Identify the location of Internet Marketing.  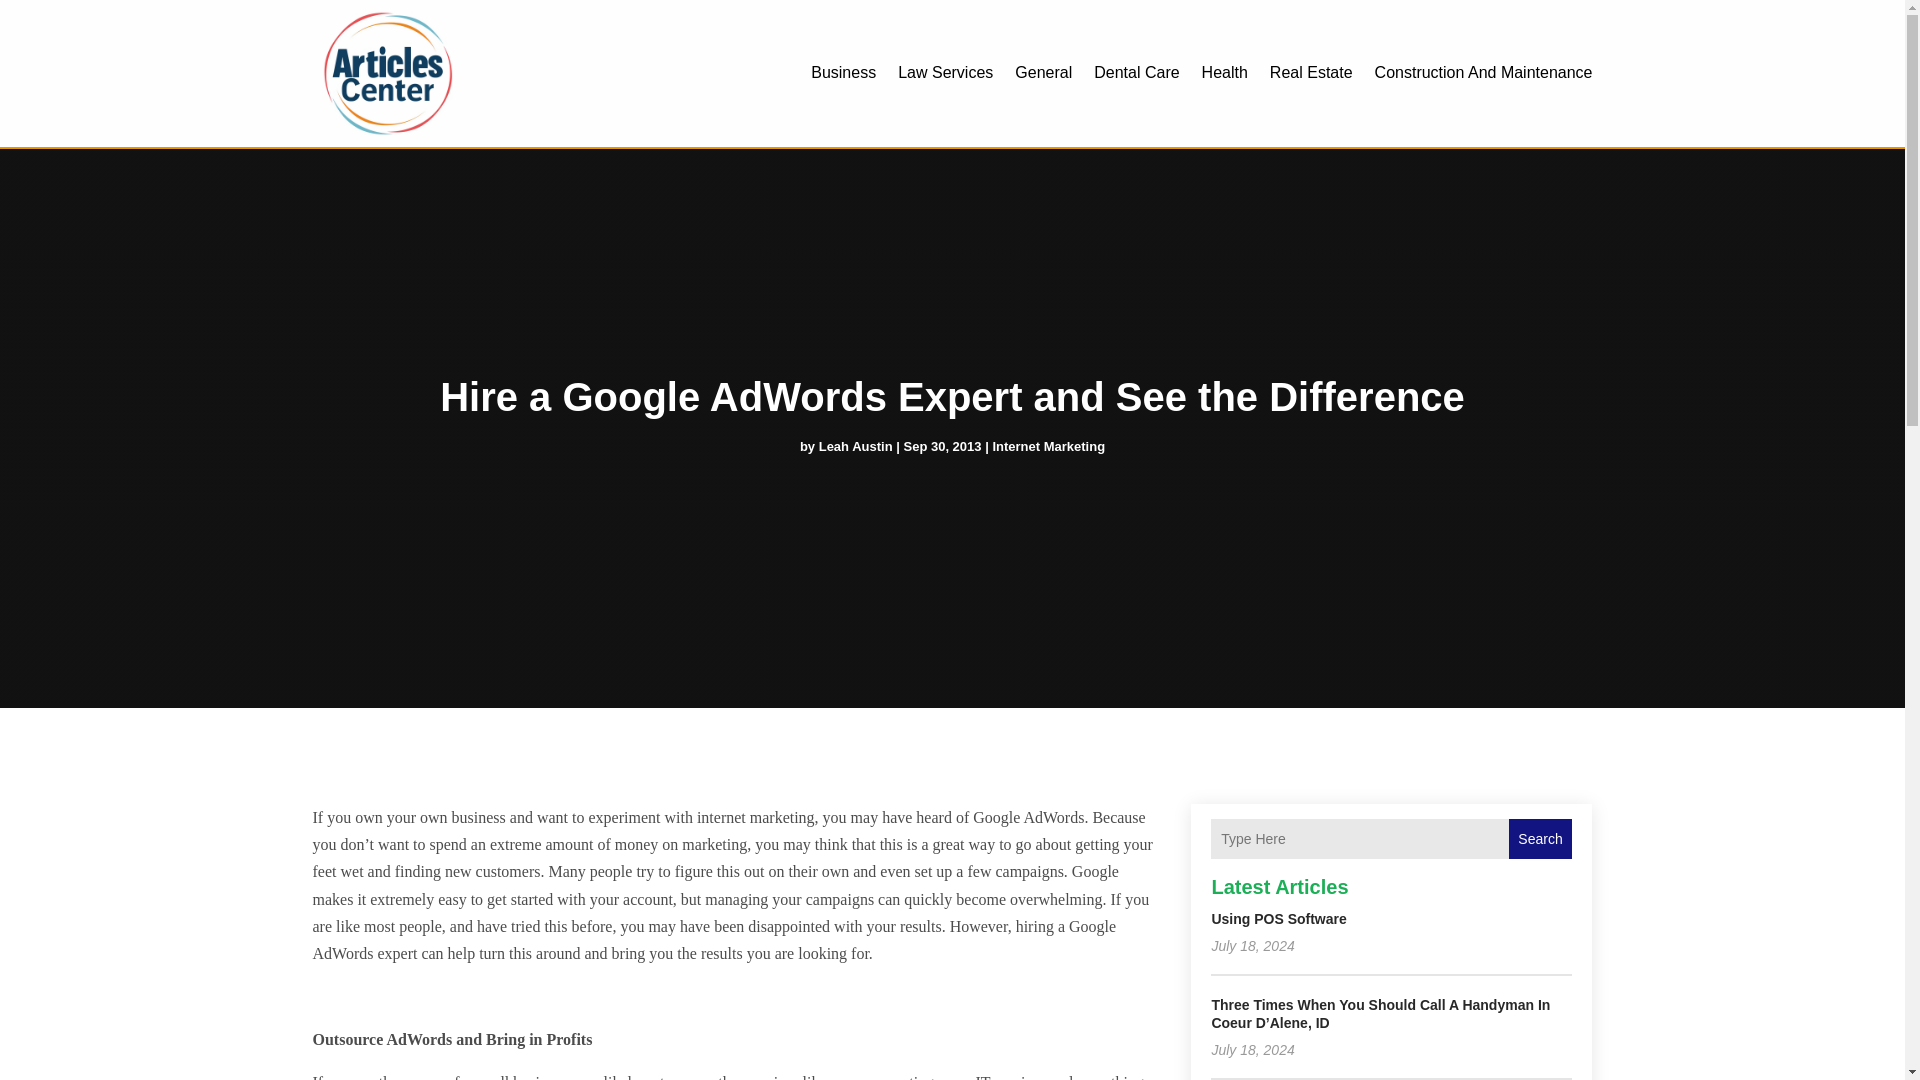
(1048, 446).